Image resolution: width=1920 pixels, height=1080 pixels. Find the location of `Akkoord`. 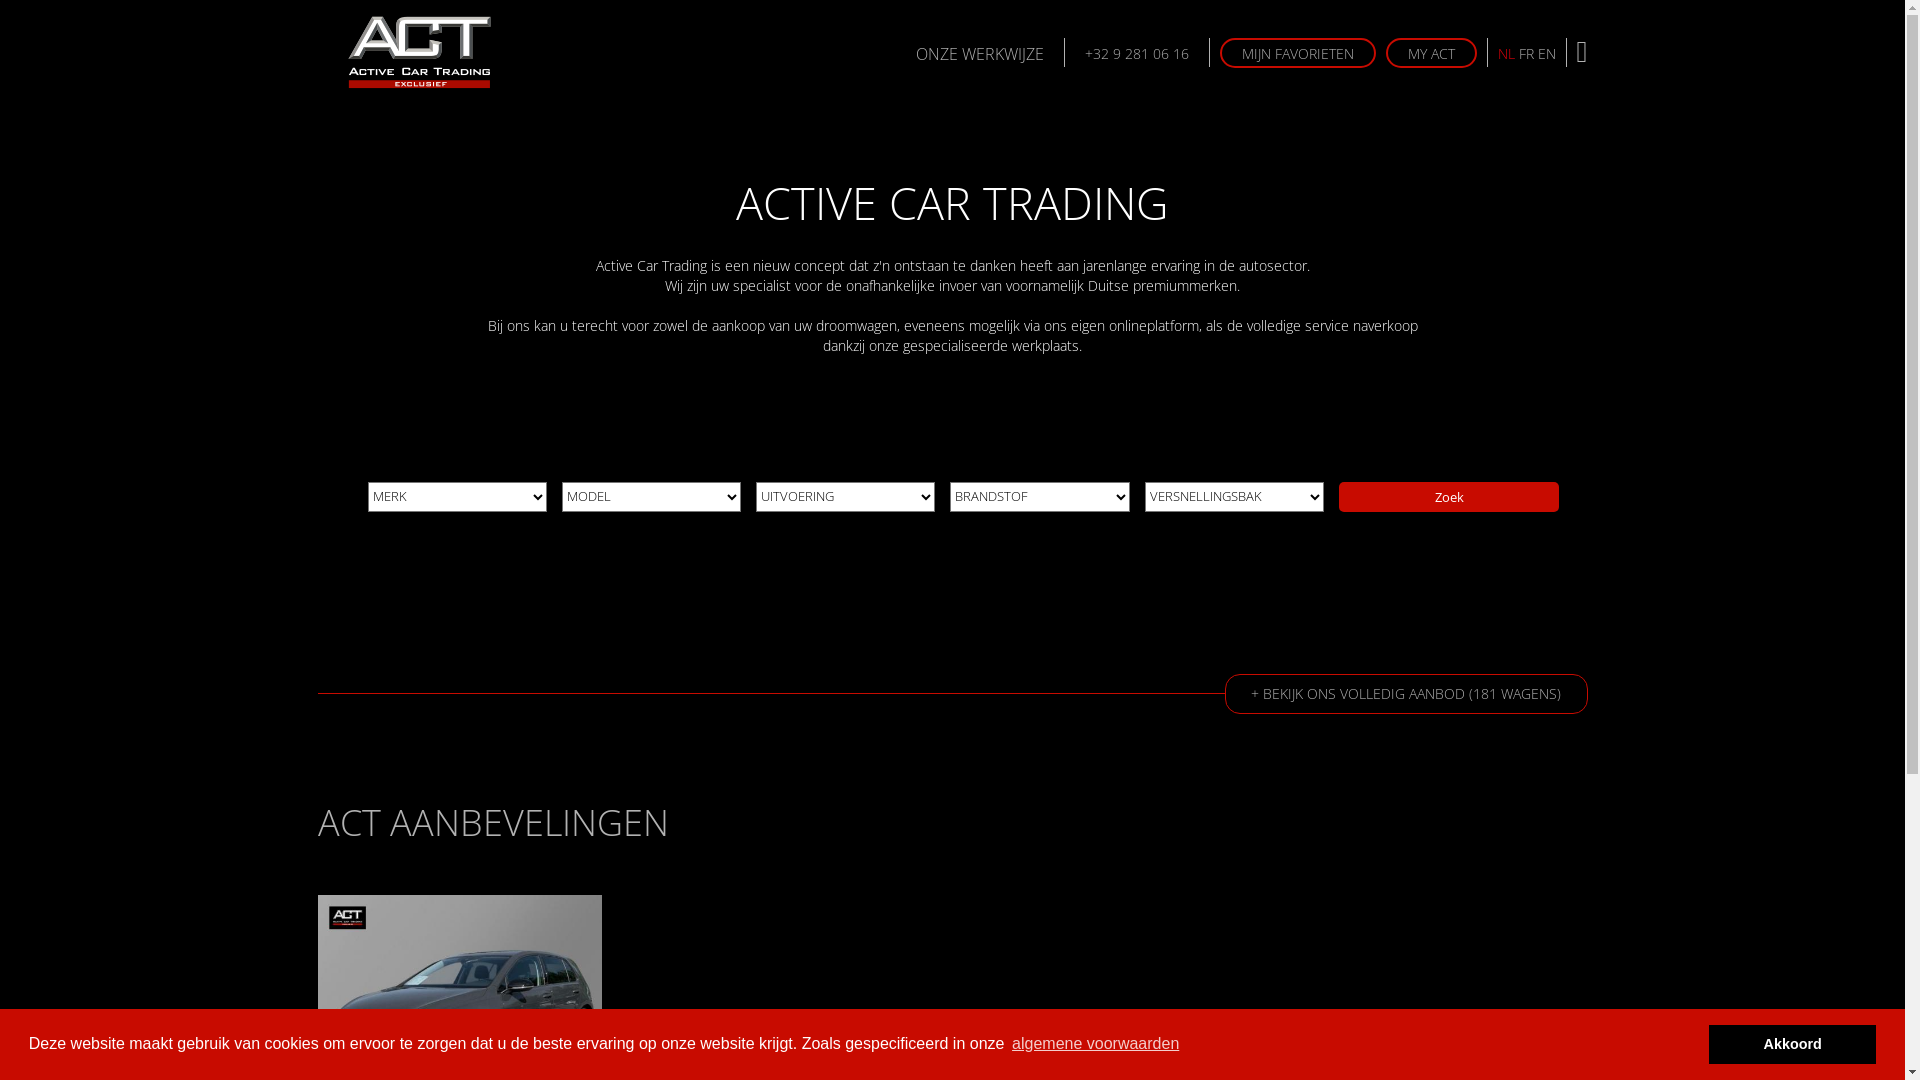

Akkoord is located at coordinates (1792, 1044).